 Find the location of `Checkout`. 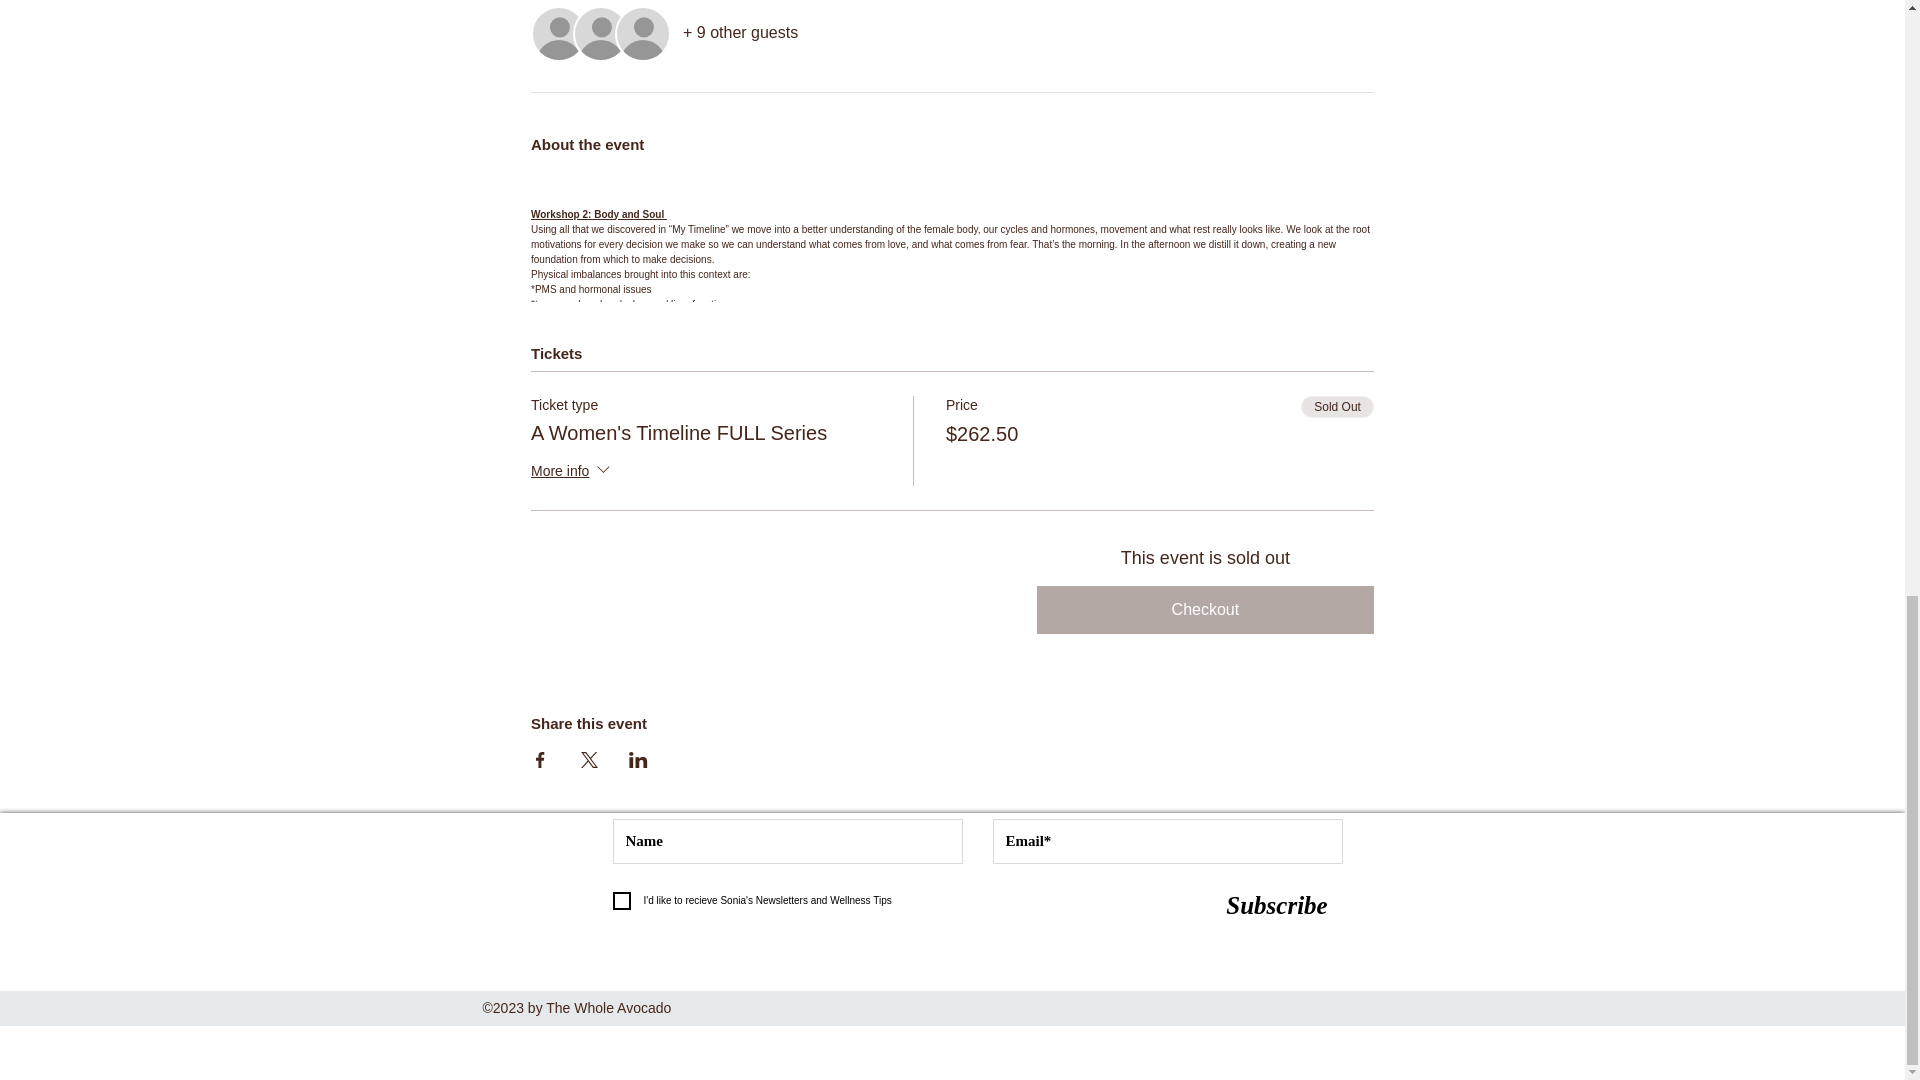

Checkout is located at coordinates (1205, 610).